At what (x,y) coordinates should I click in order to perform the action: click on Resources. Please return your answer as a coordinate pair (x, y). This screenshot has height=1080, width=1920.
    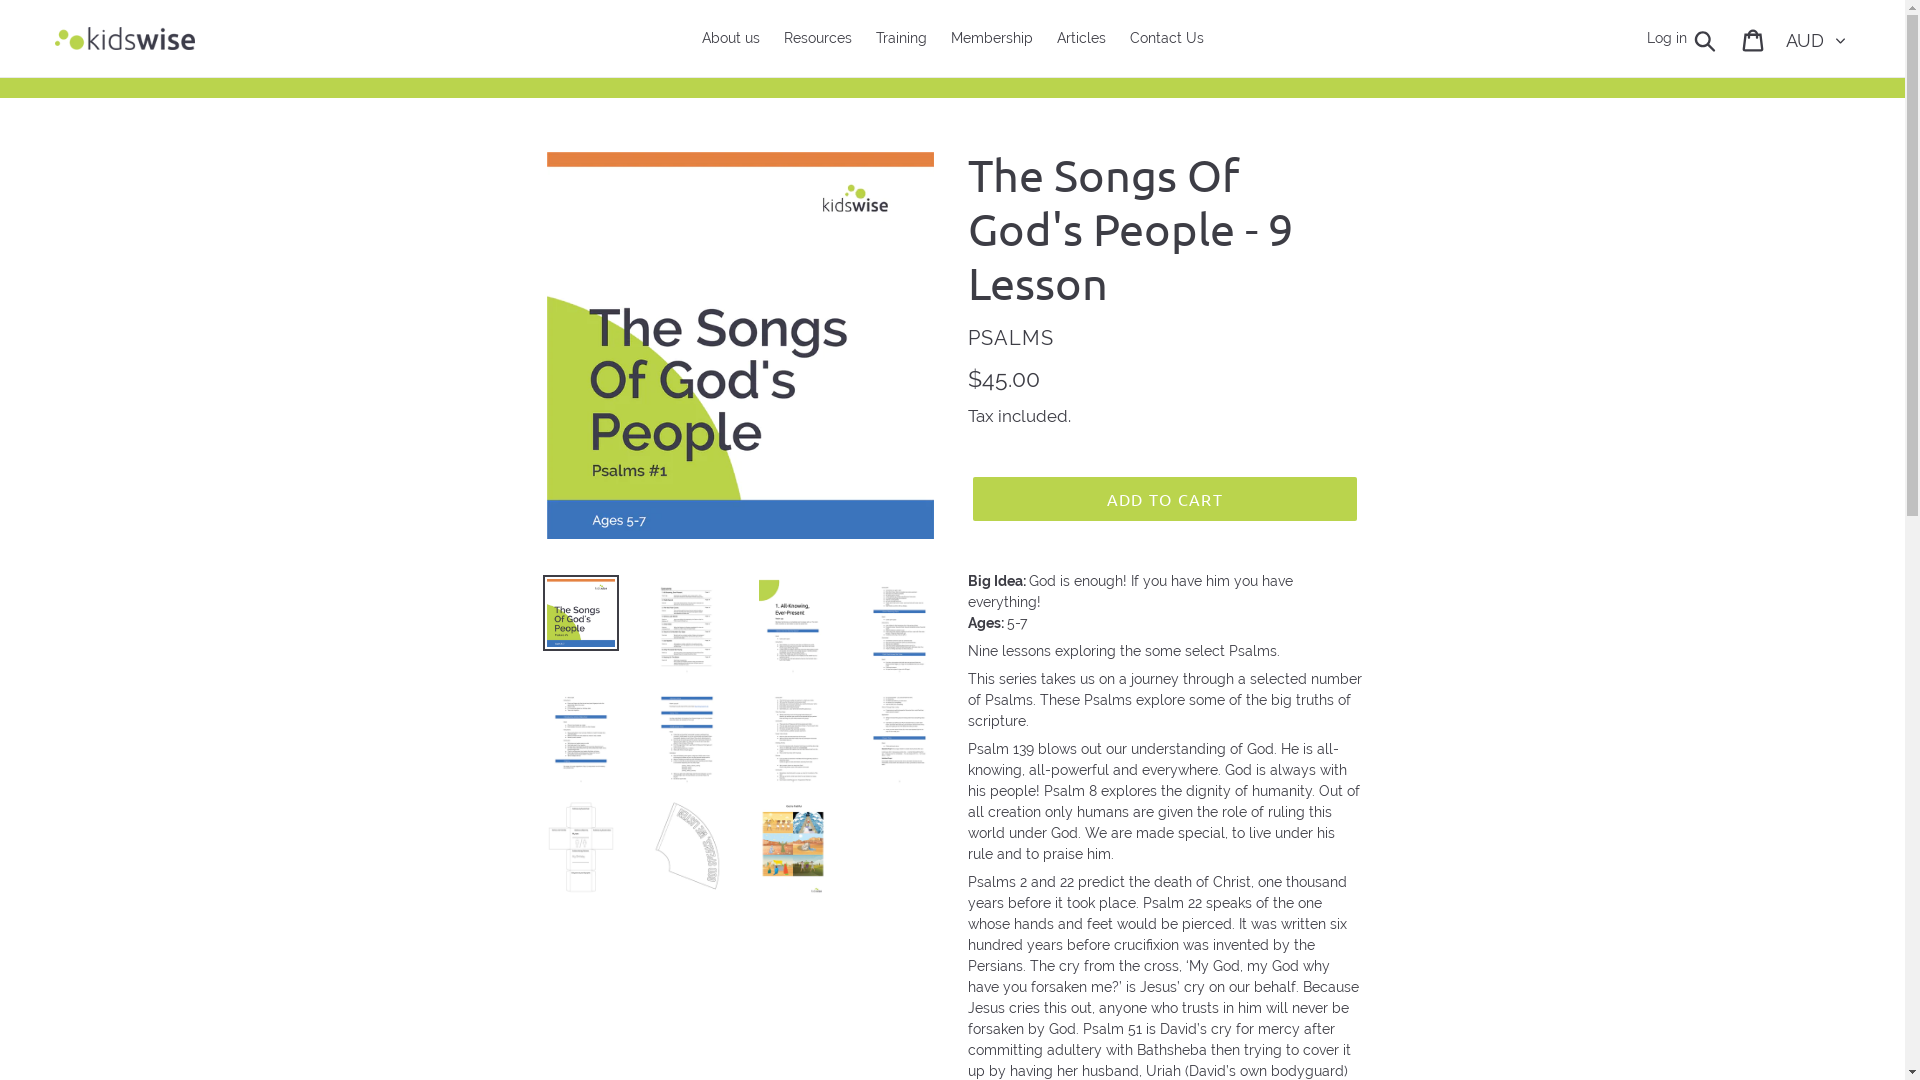
    Looking at the image, I should click on (818, 38).